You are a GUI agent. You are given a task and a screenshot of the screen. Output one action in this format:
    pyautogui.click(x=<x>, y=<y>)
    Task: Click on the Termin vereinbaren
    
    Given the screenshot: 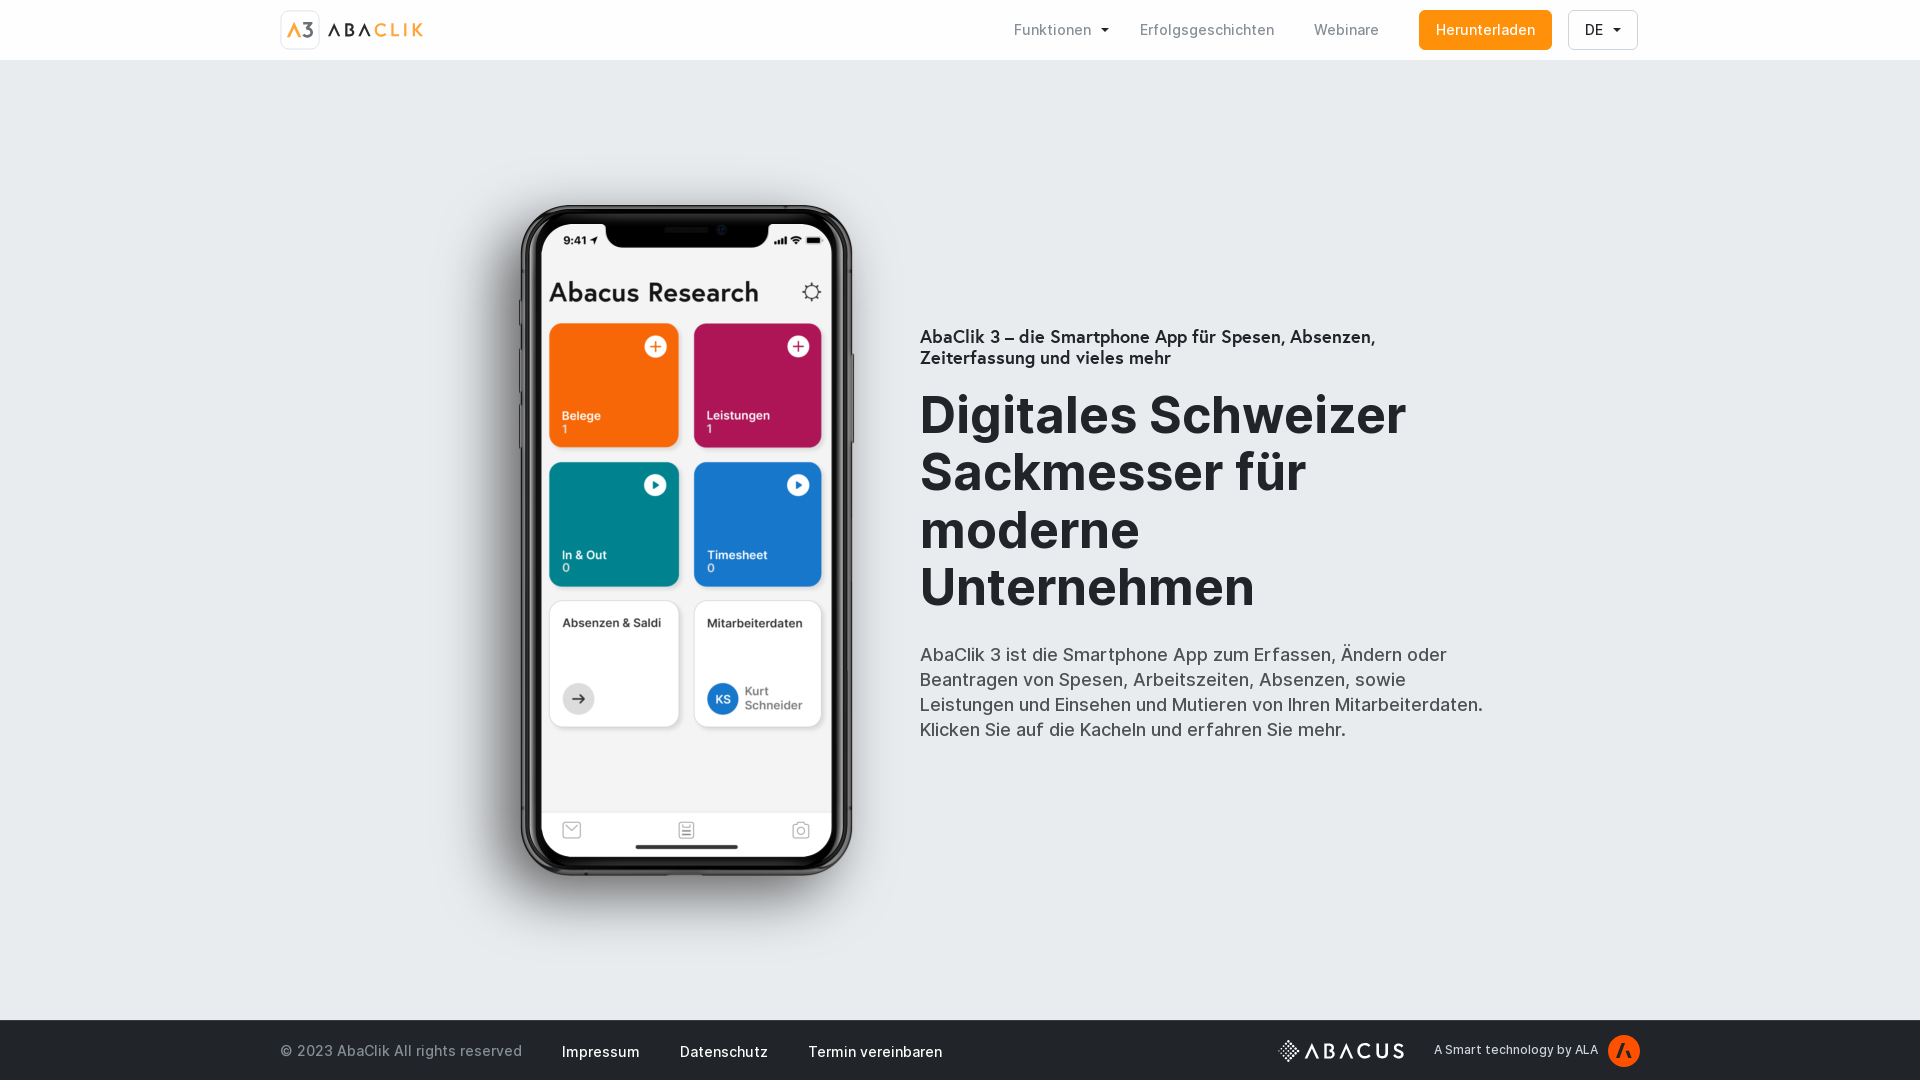 What is the action you would take?
    pyautogui.click(x=875, y=1051)
    